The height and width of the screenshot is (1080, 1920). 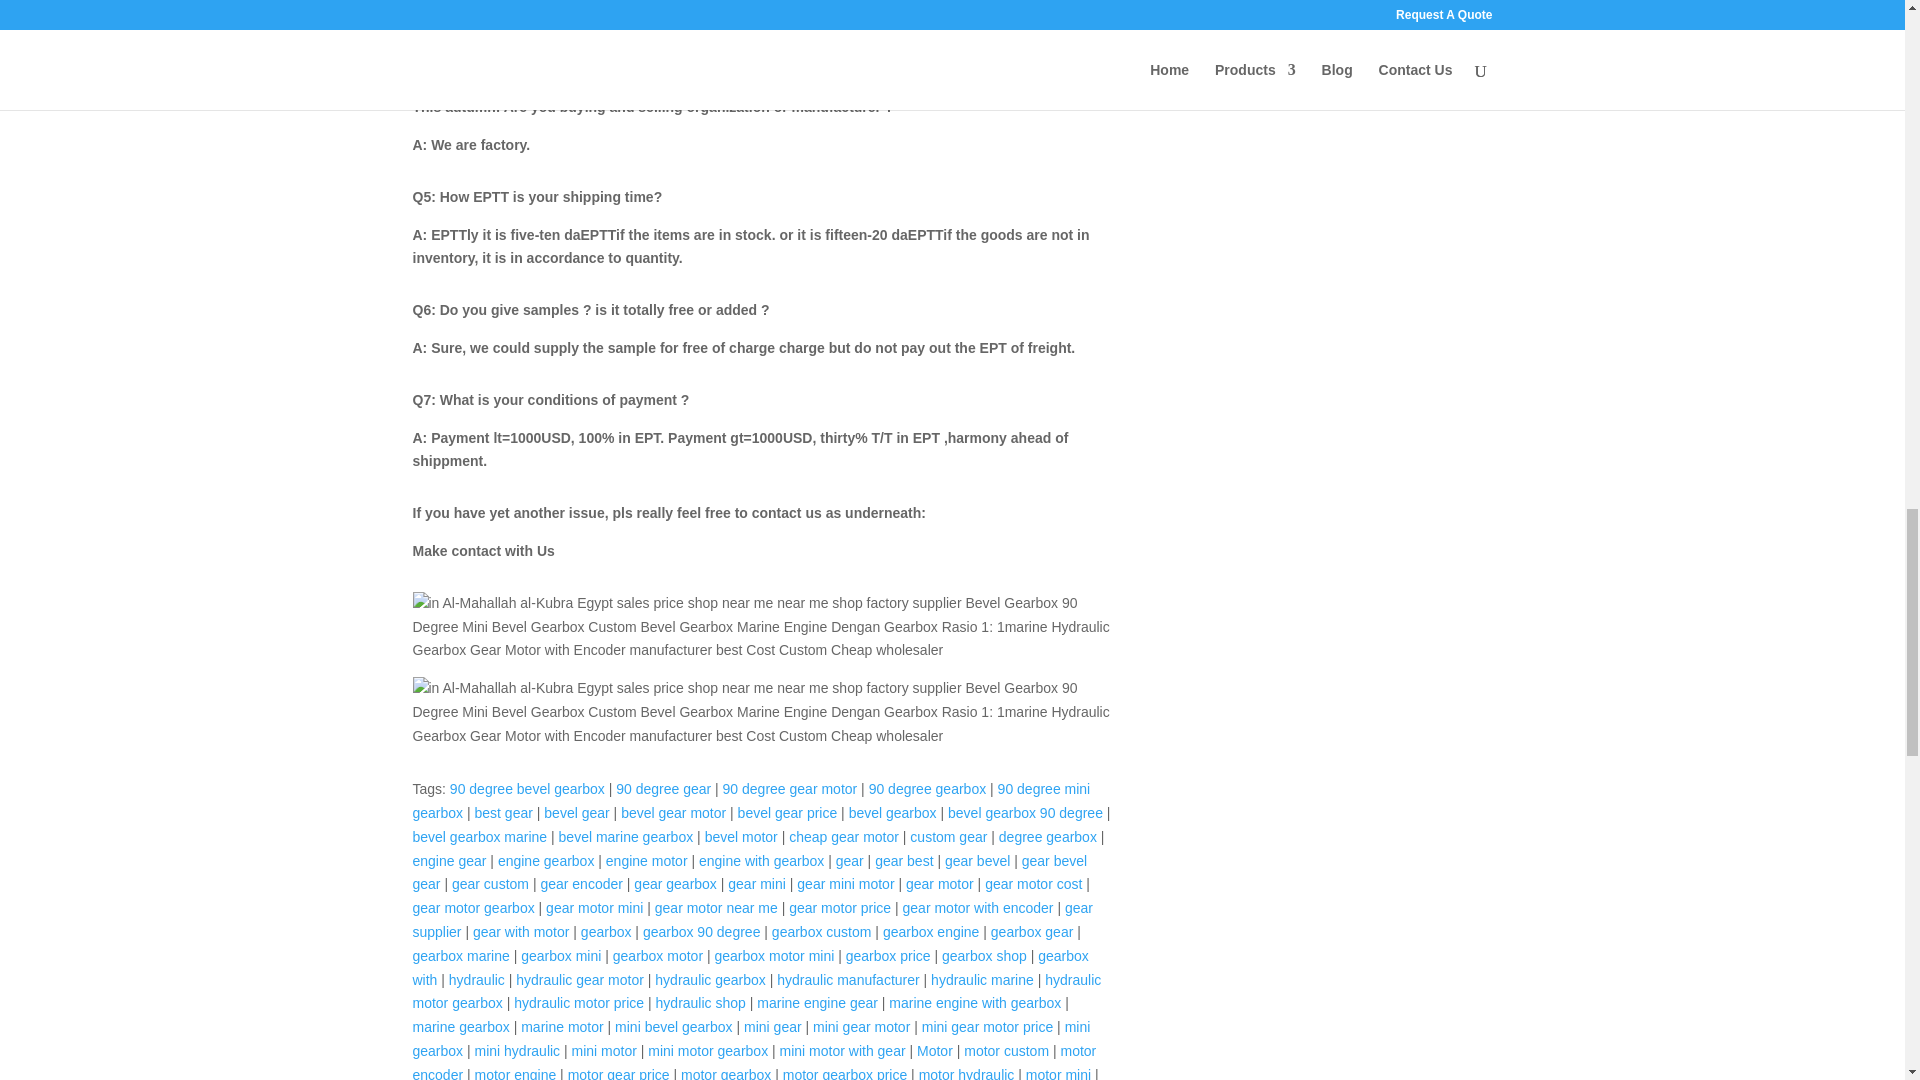 What do you see at coordinates (576, 812) in the screenshot?
I see `bevel gear` at bounding box center [576, 812].